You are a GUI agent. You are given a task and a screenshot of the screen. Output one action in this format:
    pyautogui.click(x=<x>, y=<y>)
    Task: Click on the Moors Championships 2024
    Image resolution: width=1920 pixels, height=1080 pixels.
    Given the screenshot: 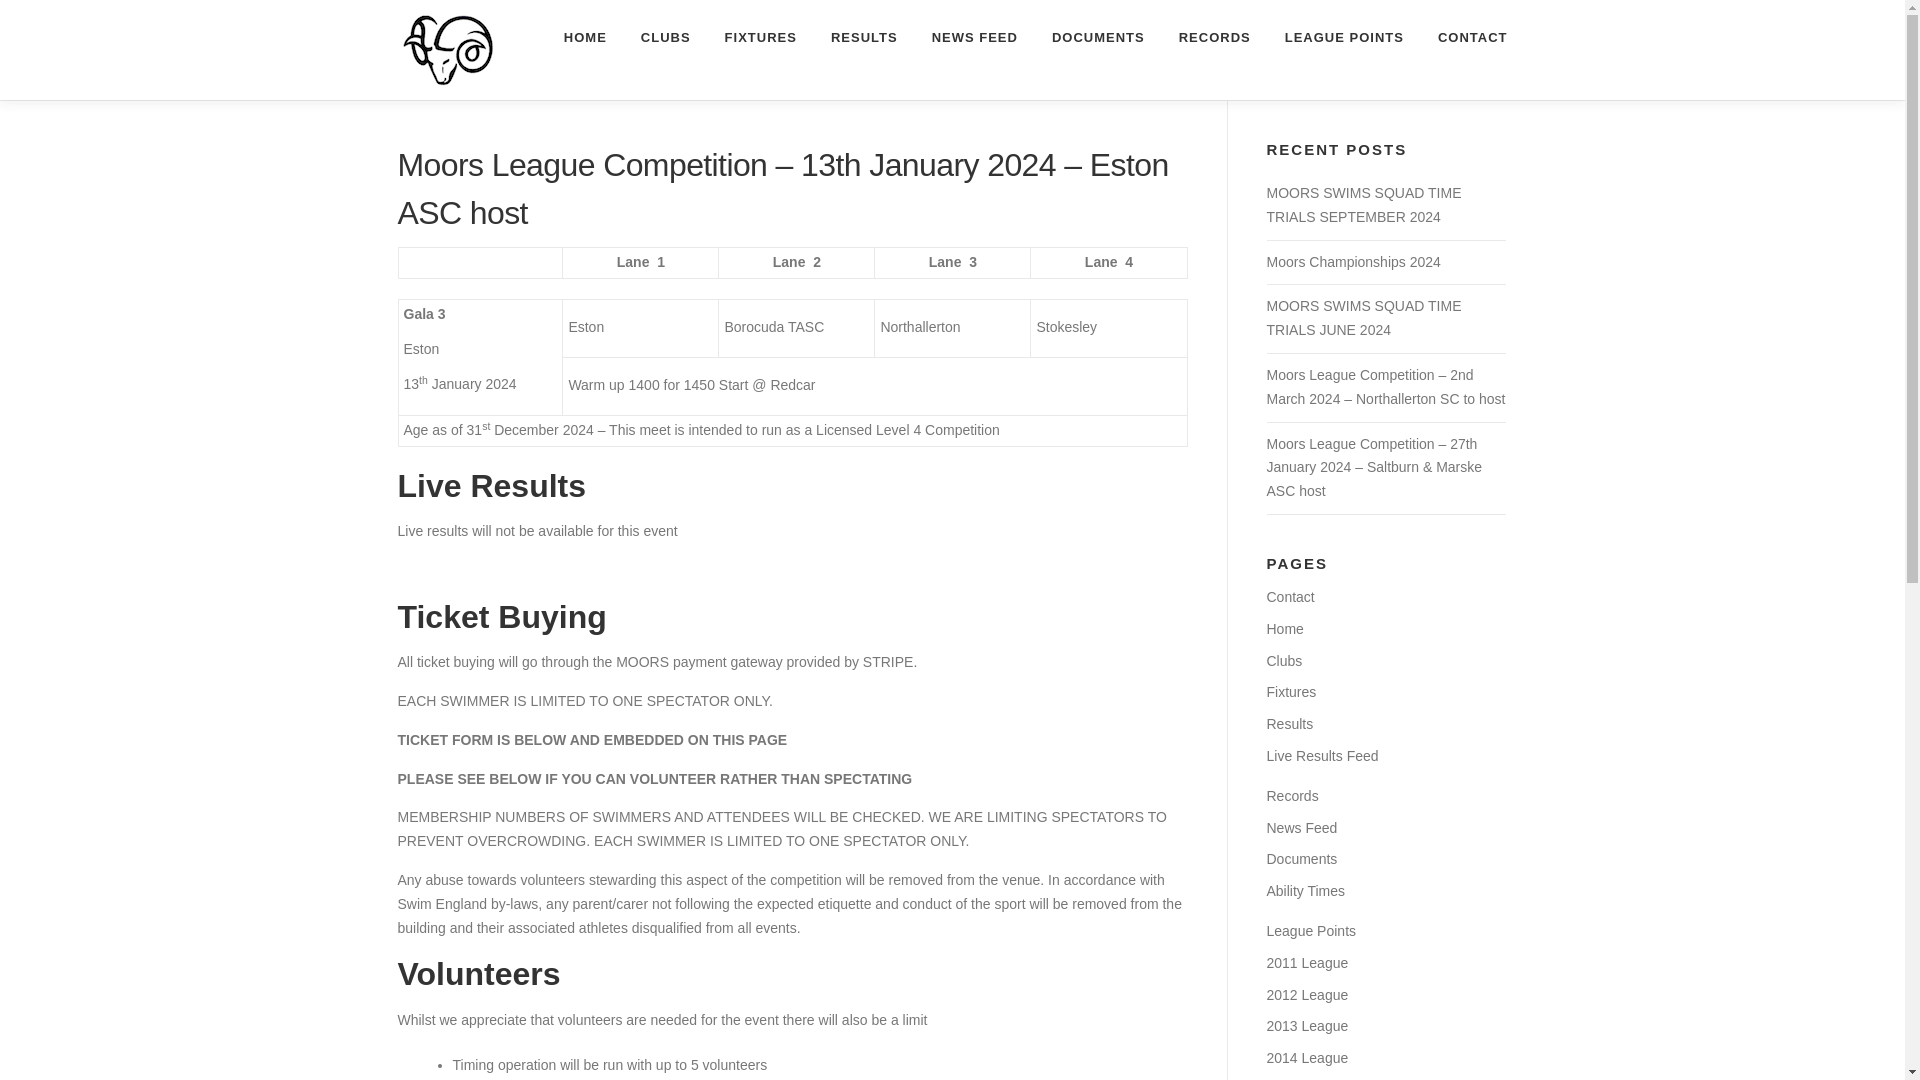 What is the action you would take?
    pyautogui.click(x=1352, y=262)
    